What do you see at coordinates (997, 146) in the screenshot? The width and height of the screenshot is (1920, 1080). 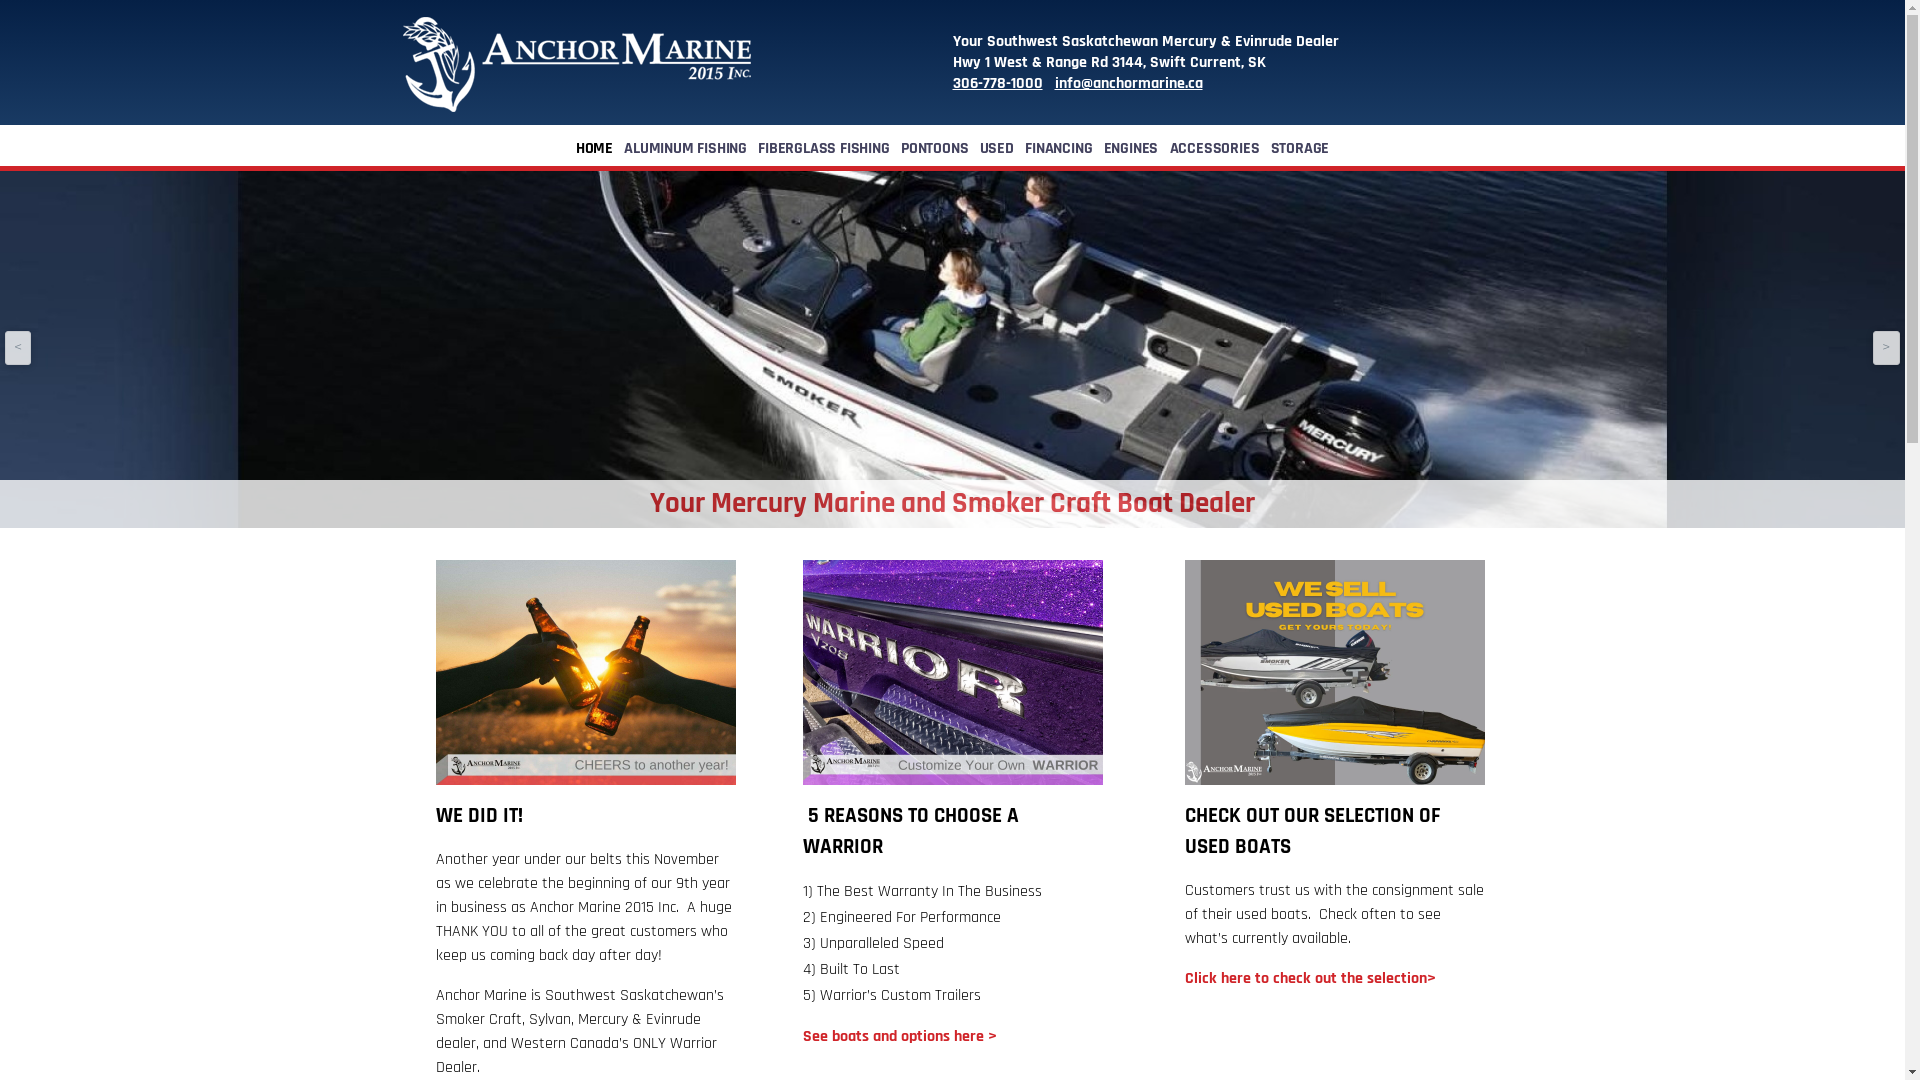 I see `USED` at bounding box center [997, 146].